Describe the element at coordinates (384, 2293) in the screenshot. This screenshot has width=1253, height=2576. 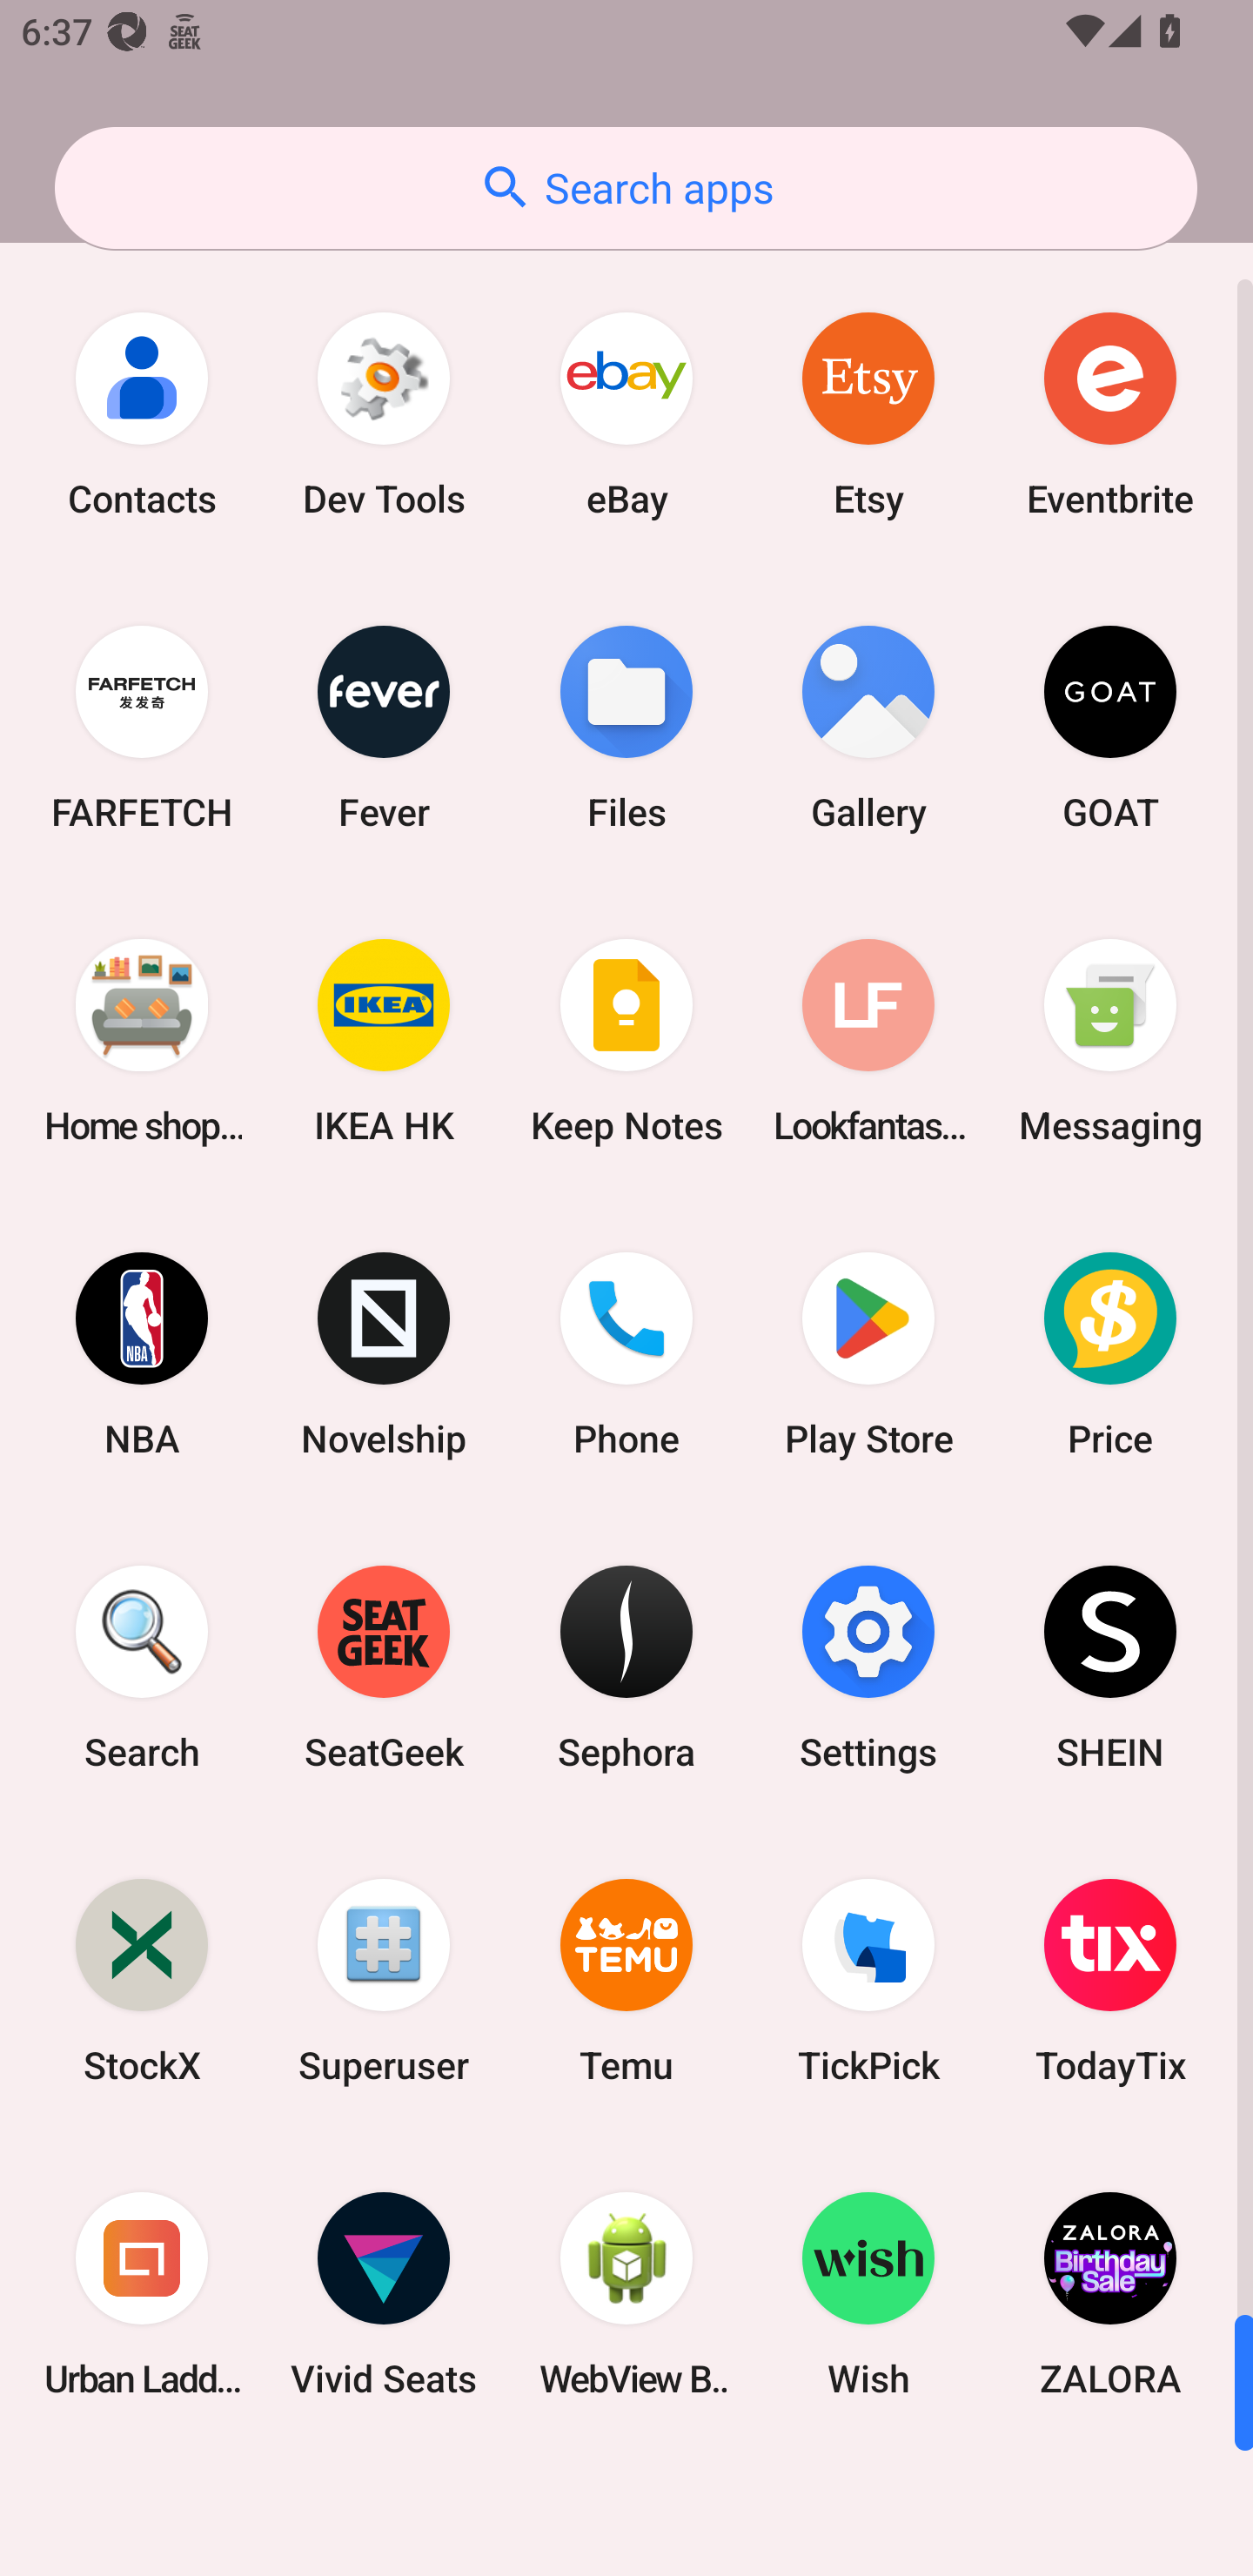
I see `Vivid Seats` at that location.